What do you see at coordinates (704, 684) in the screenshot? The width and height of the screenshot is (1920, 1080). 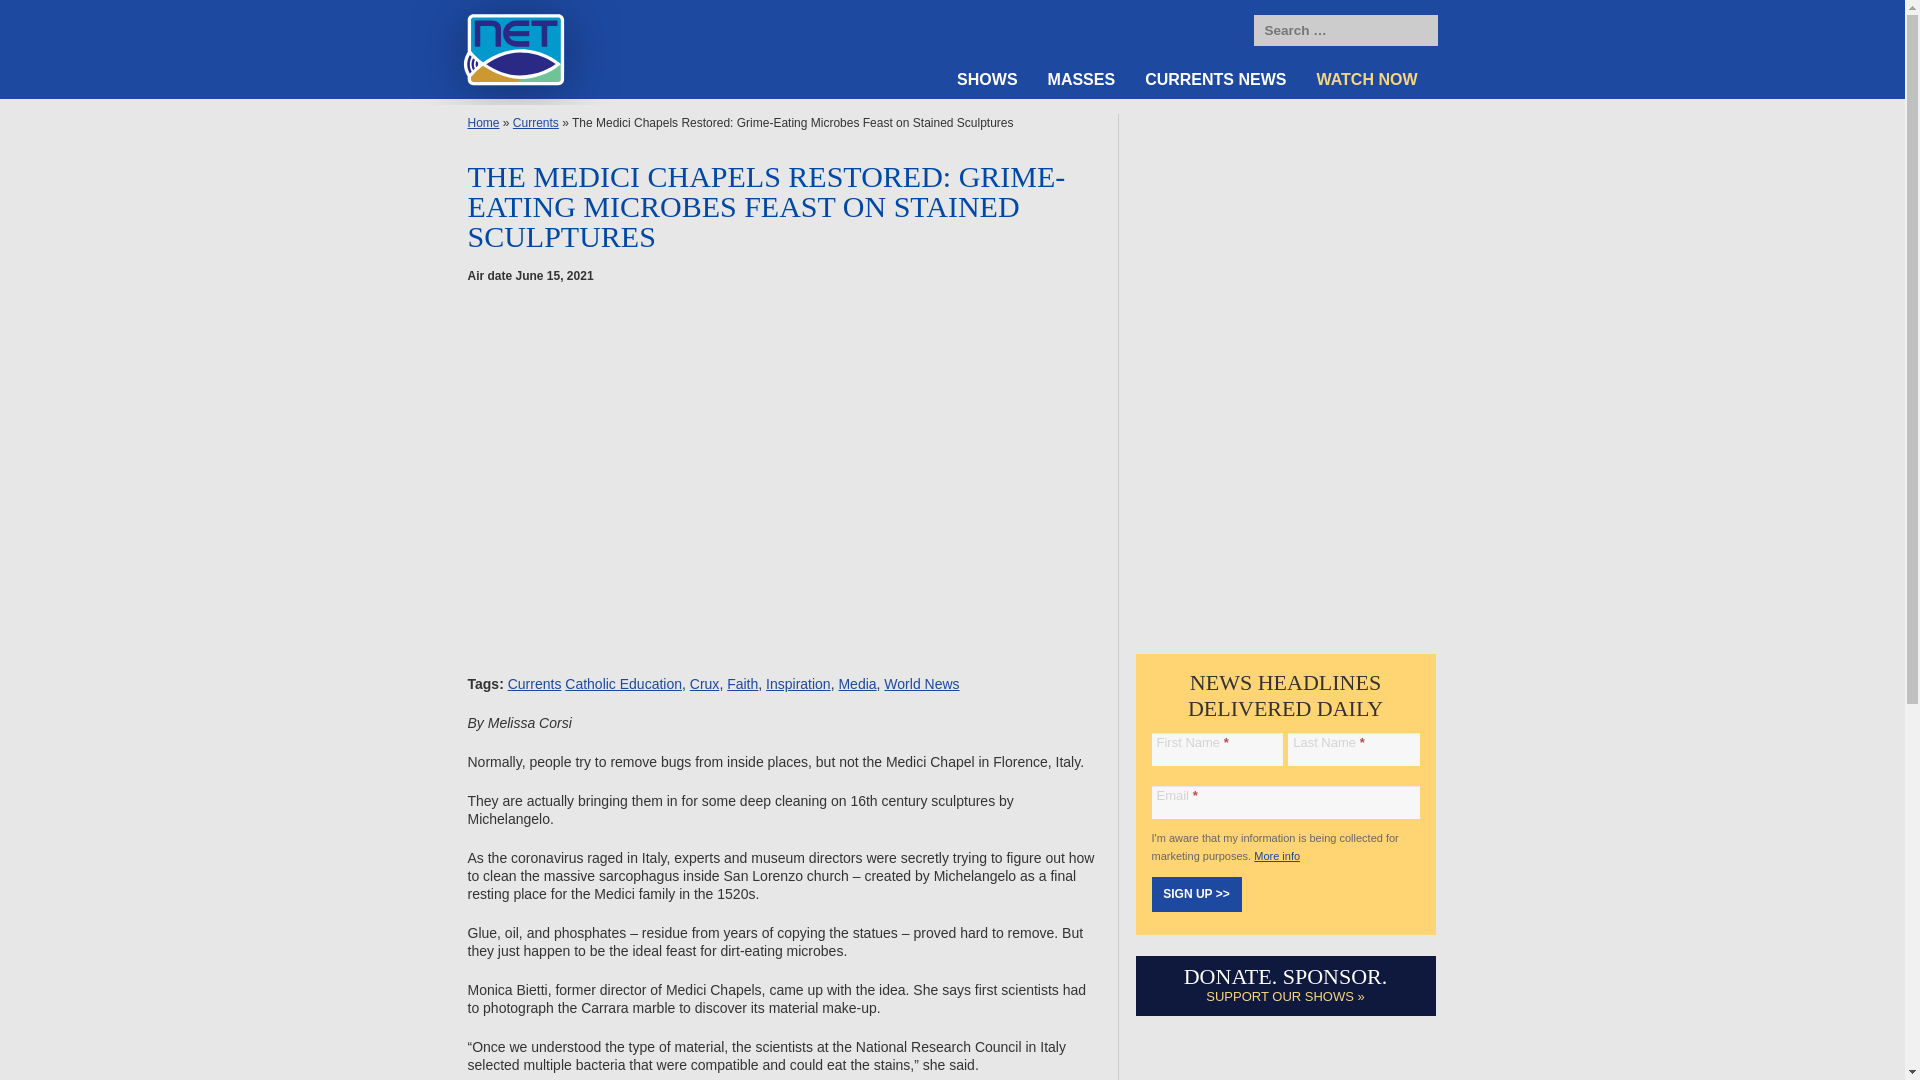 I see `Crux` at bounding box center [704, 684].